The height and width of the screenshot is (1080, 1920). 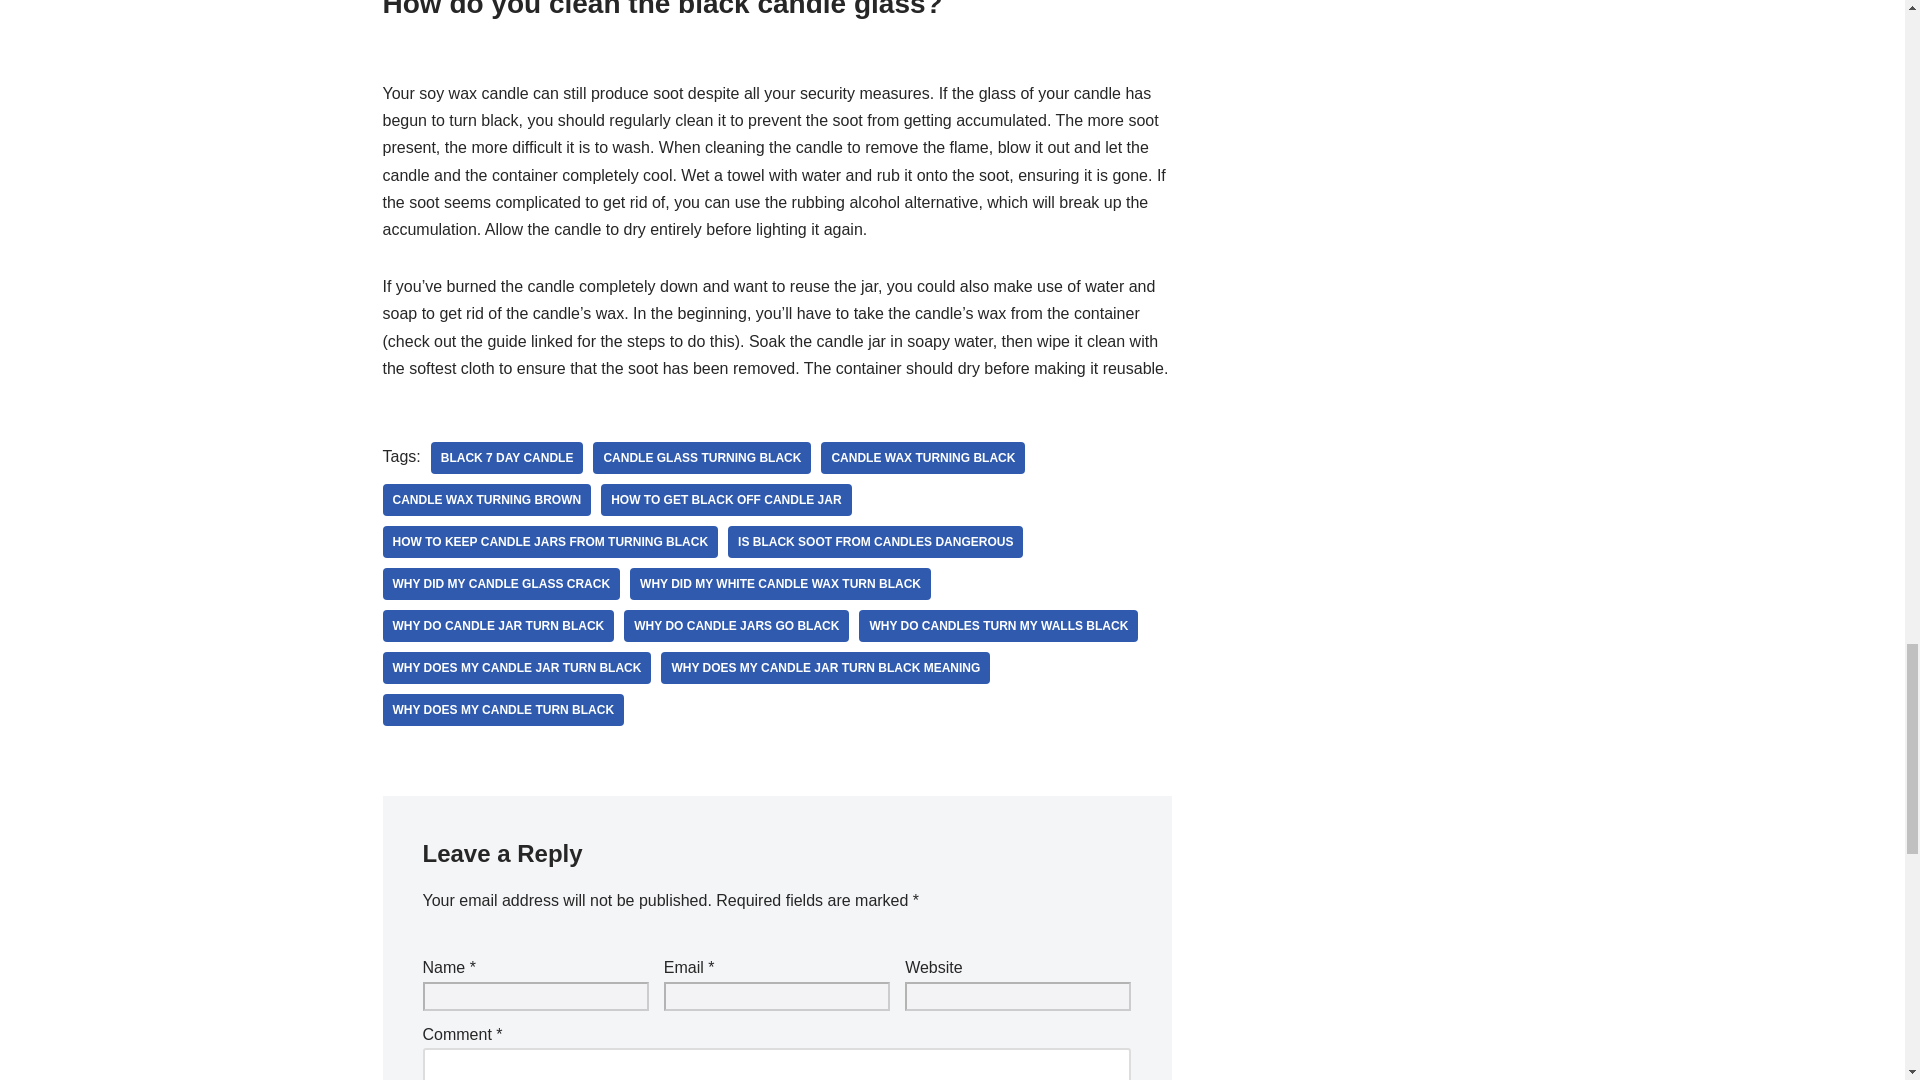 What do you see at coordinates (780, 584) in the screenshot?
I see `why did my white candle wax turn black` at bounding box center [780, 584].